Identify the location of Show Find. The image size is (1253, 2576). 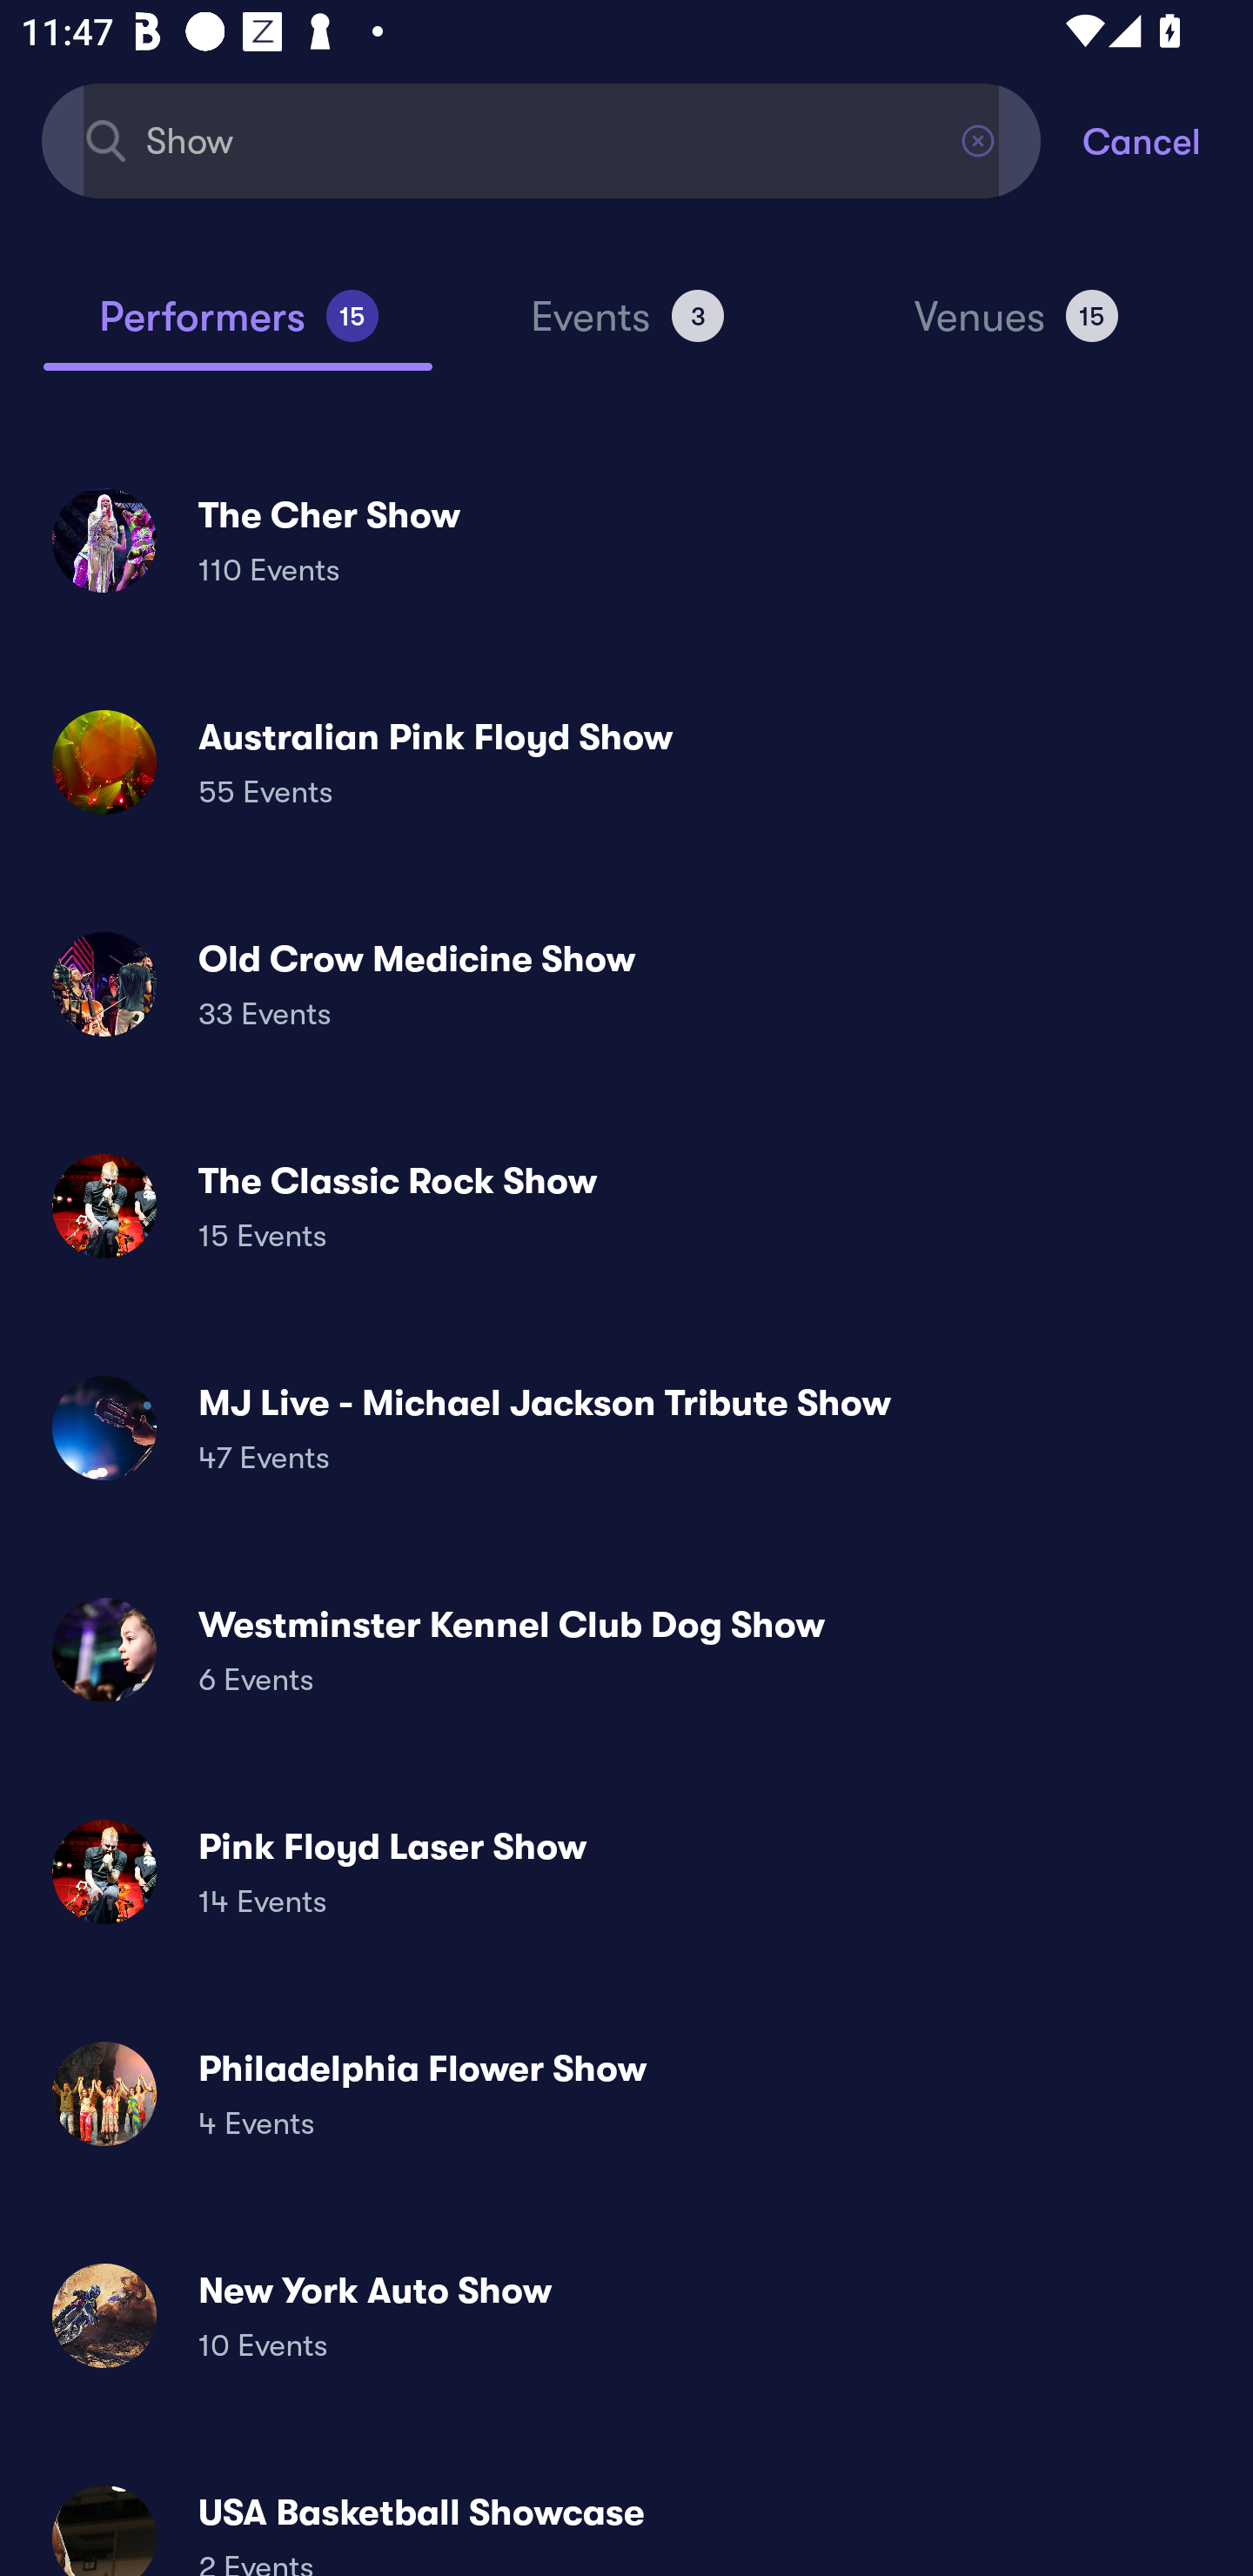
(541, 139).